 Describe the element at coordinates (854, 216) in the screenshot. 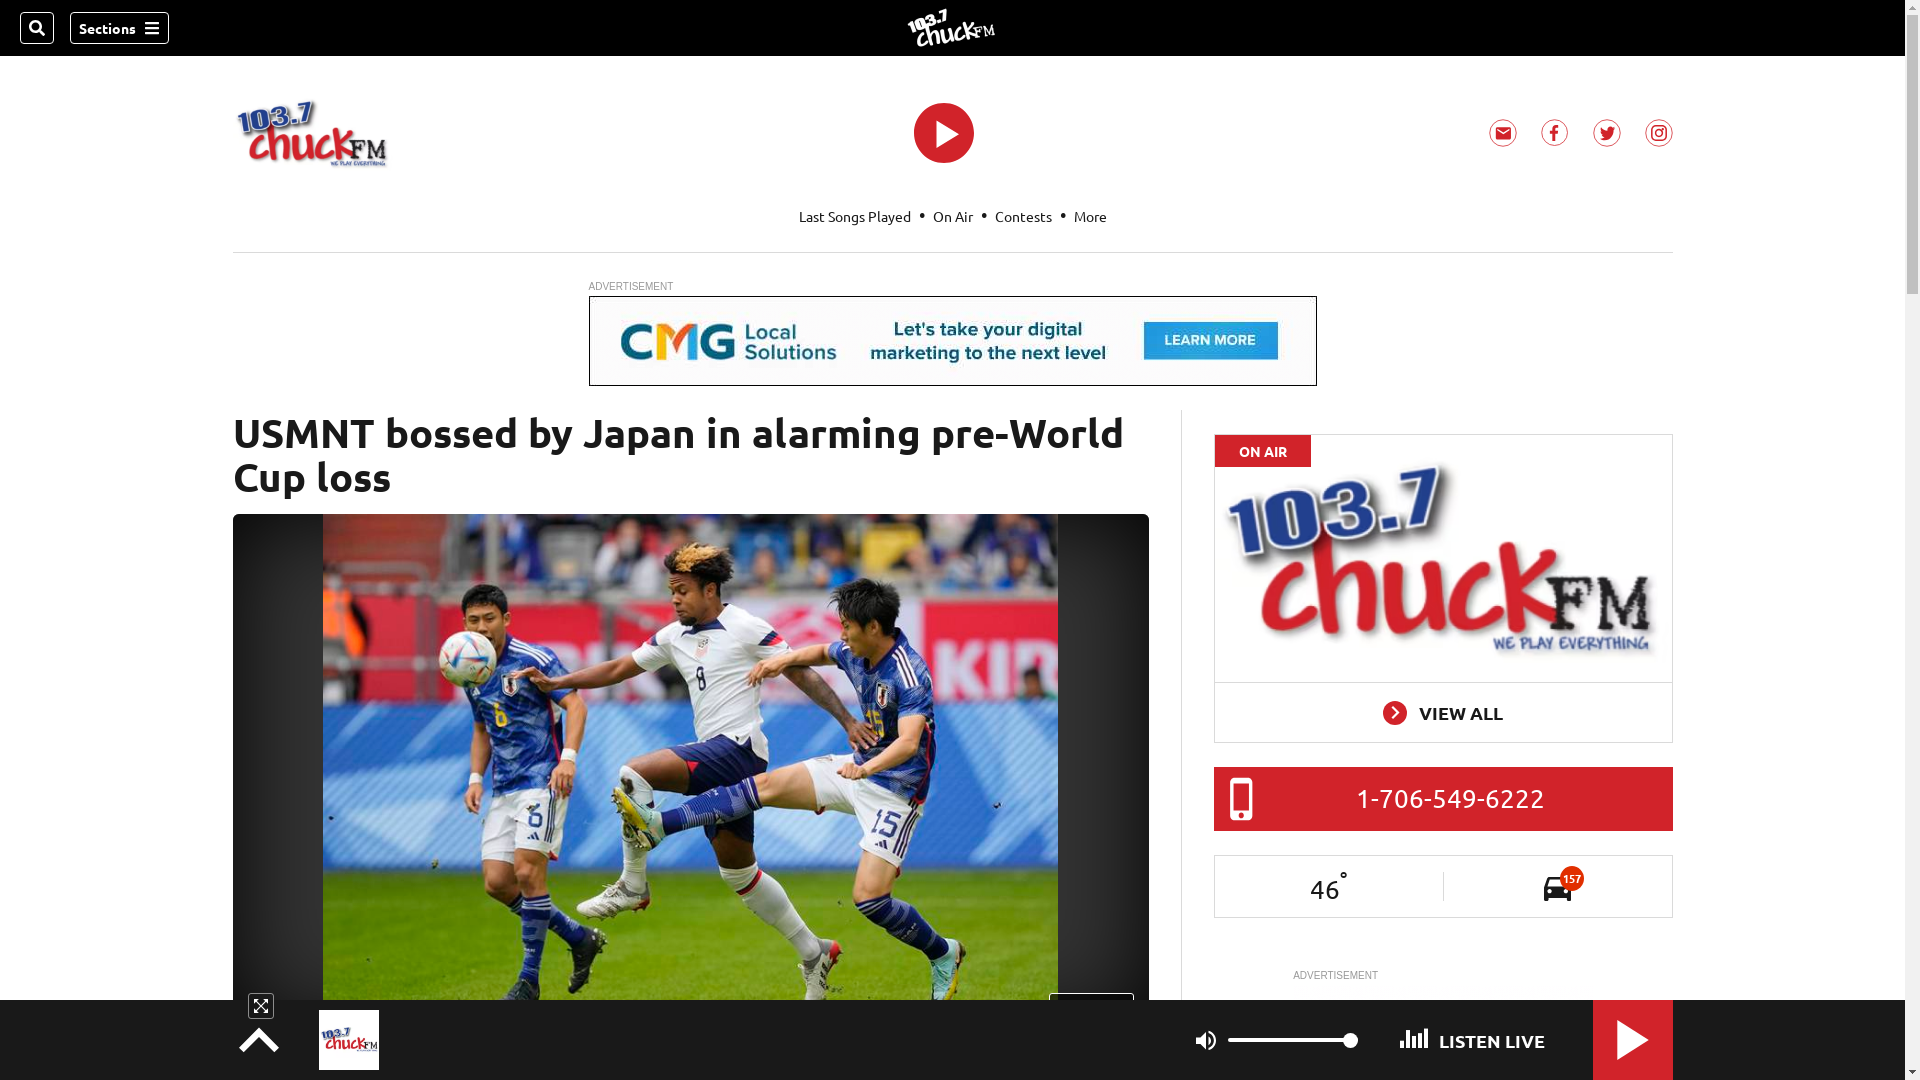

I see `Last Songs Played` at that location.